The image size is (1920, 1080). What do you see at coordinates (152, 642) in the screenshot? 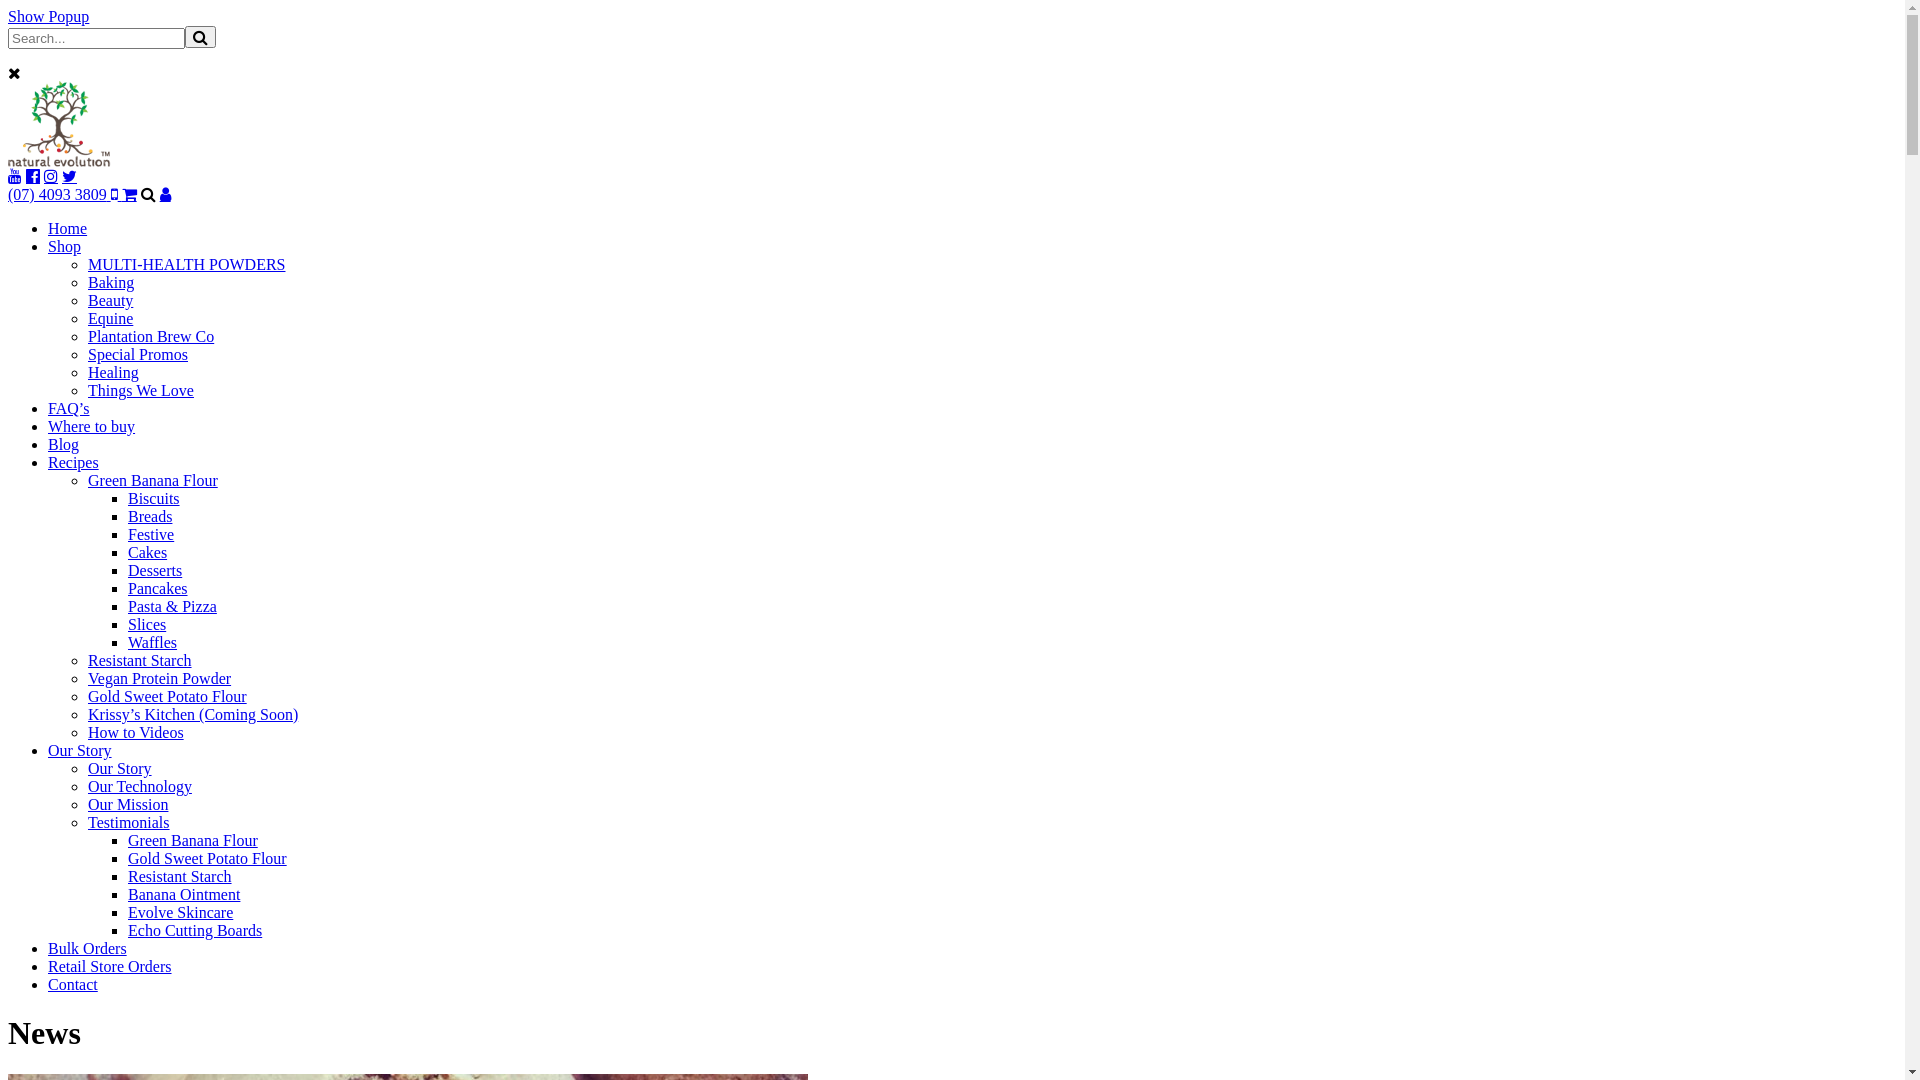
I see `Waffles` at bounding box center [152, 642].